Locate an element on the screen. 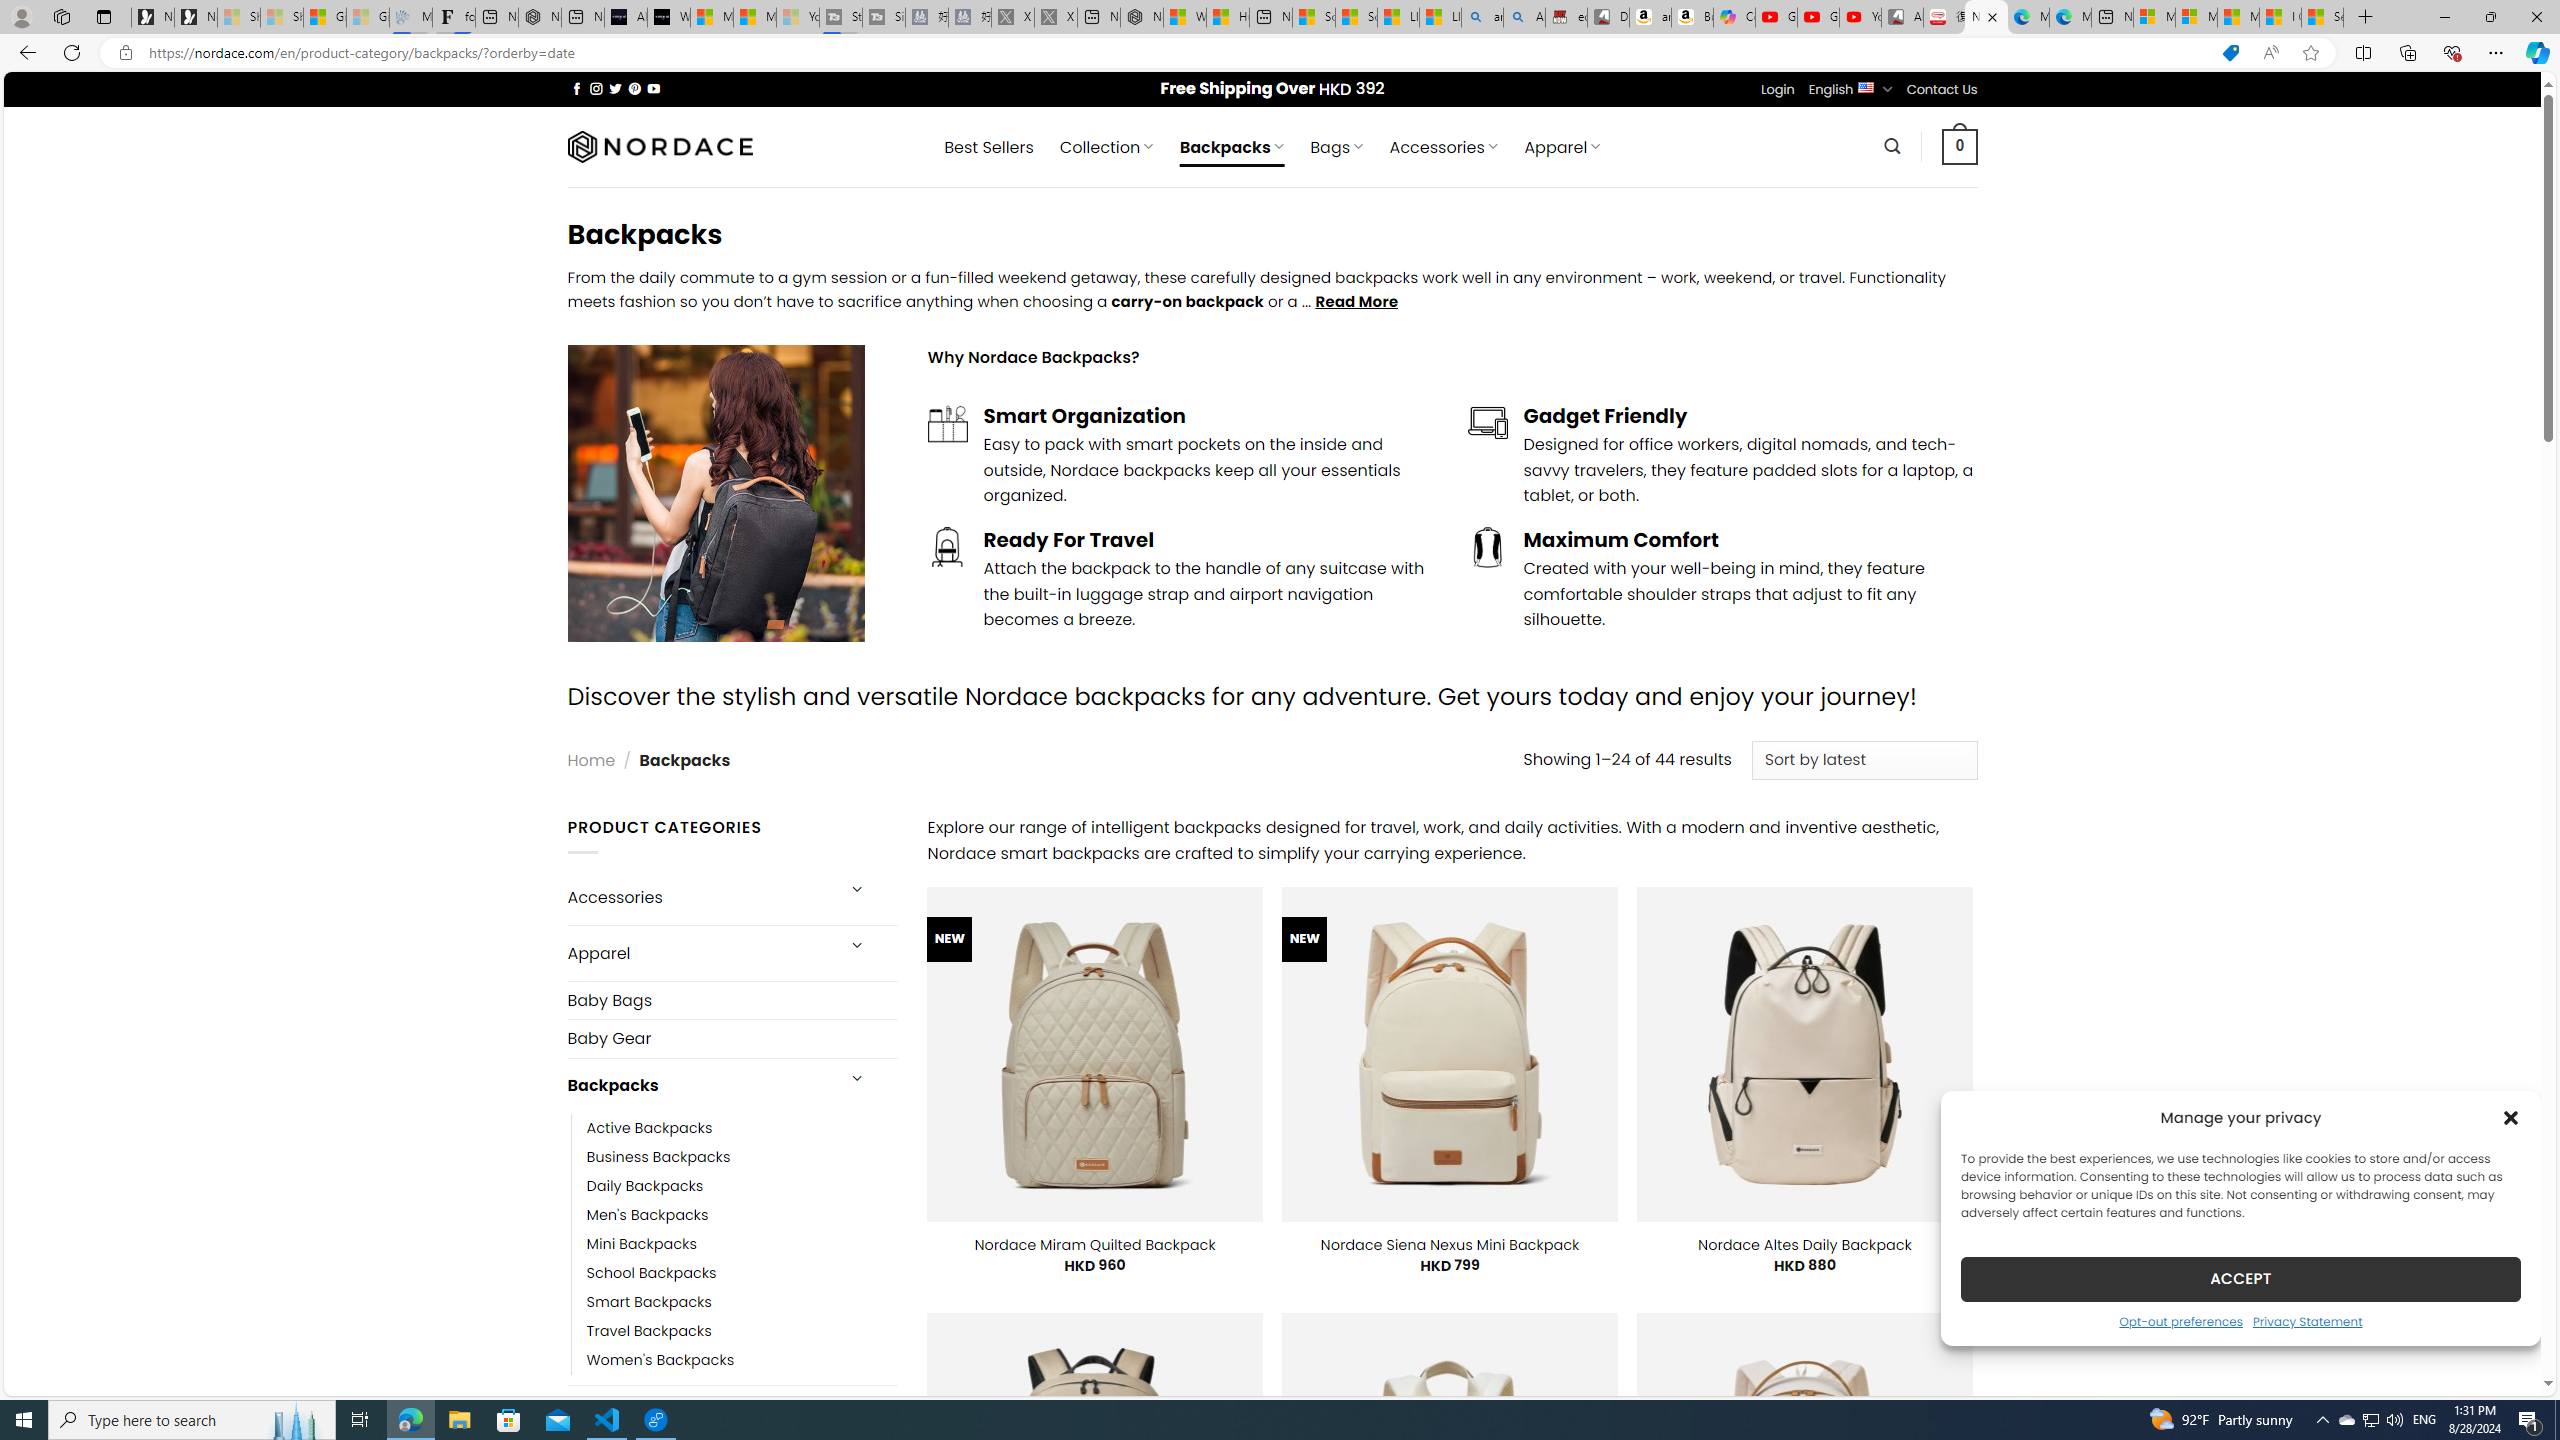  Mini Backpacks is located at coordinates (641, 1243).